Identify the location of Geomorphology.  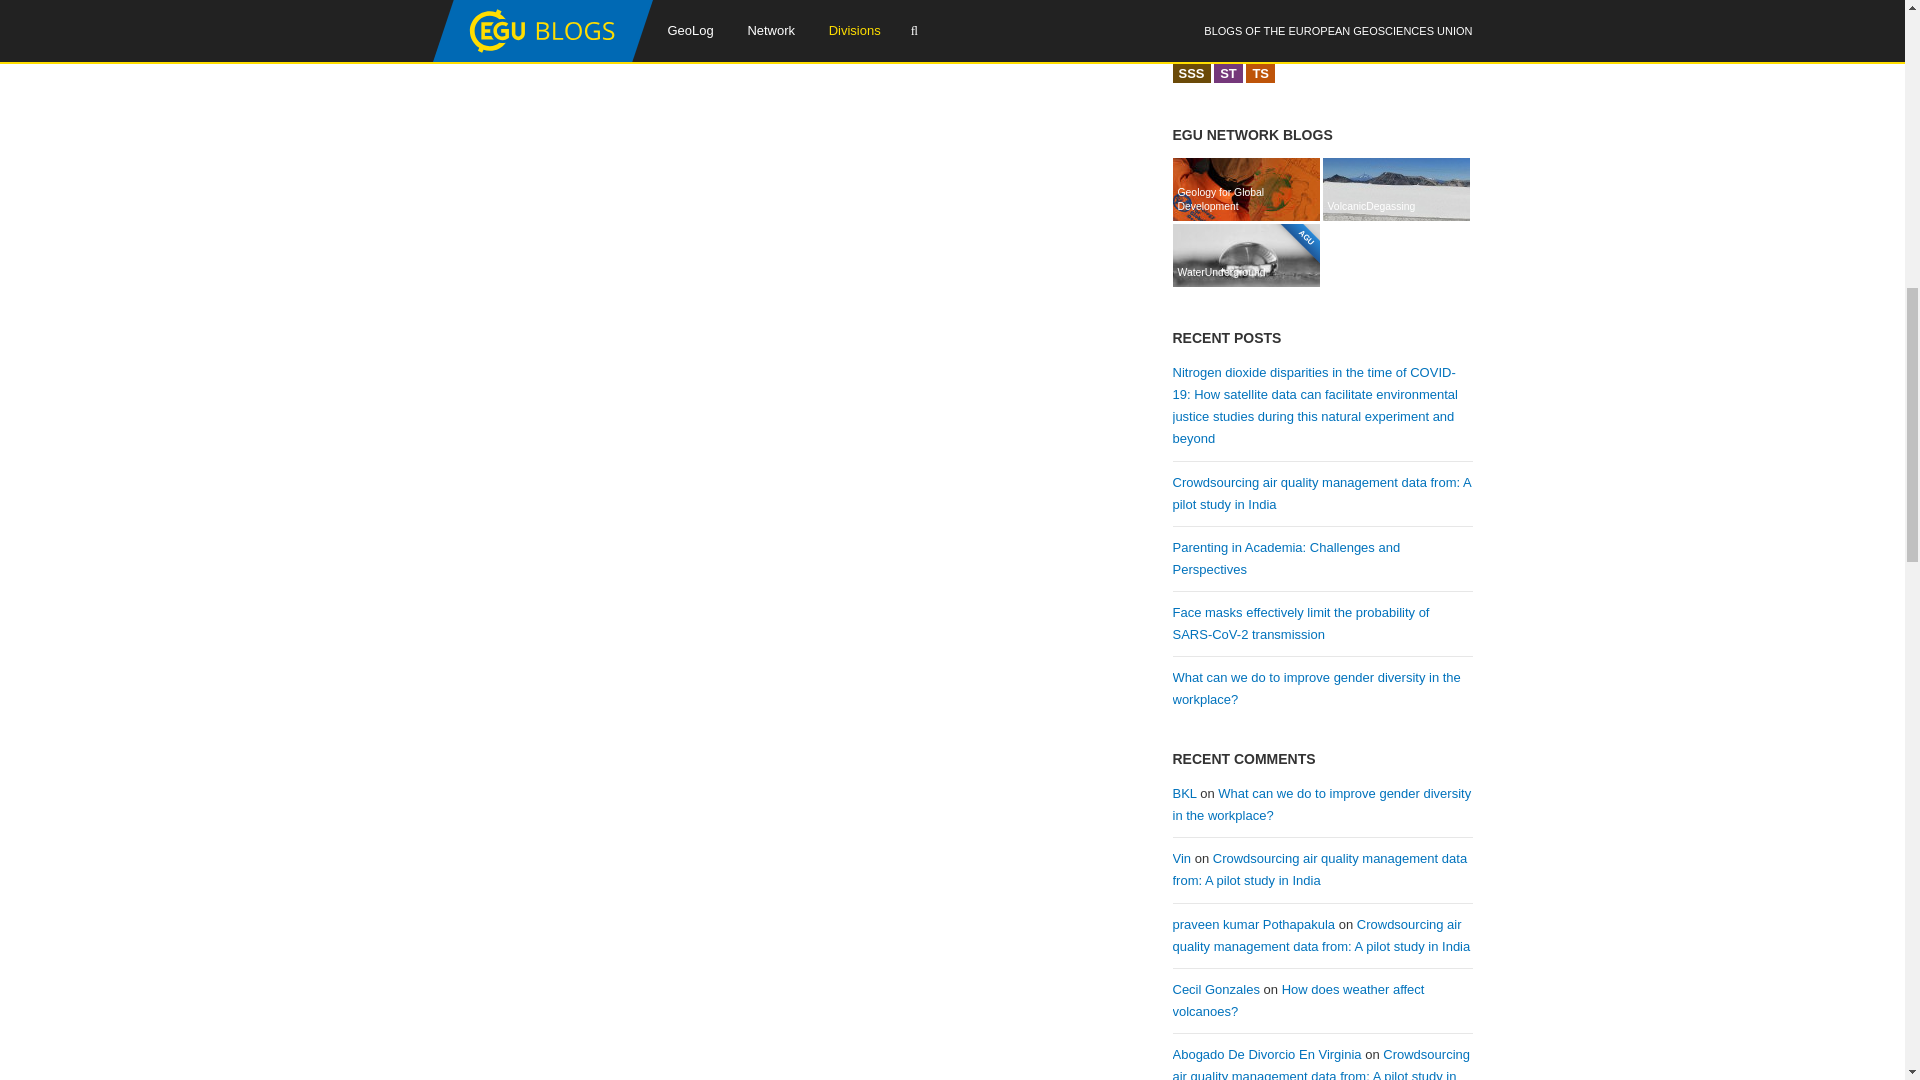
(1431, 21).